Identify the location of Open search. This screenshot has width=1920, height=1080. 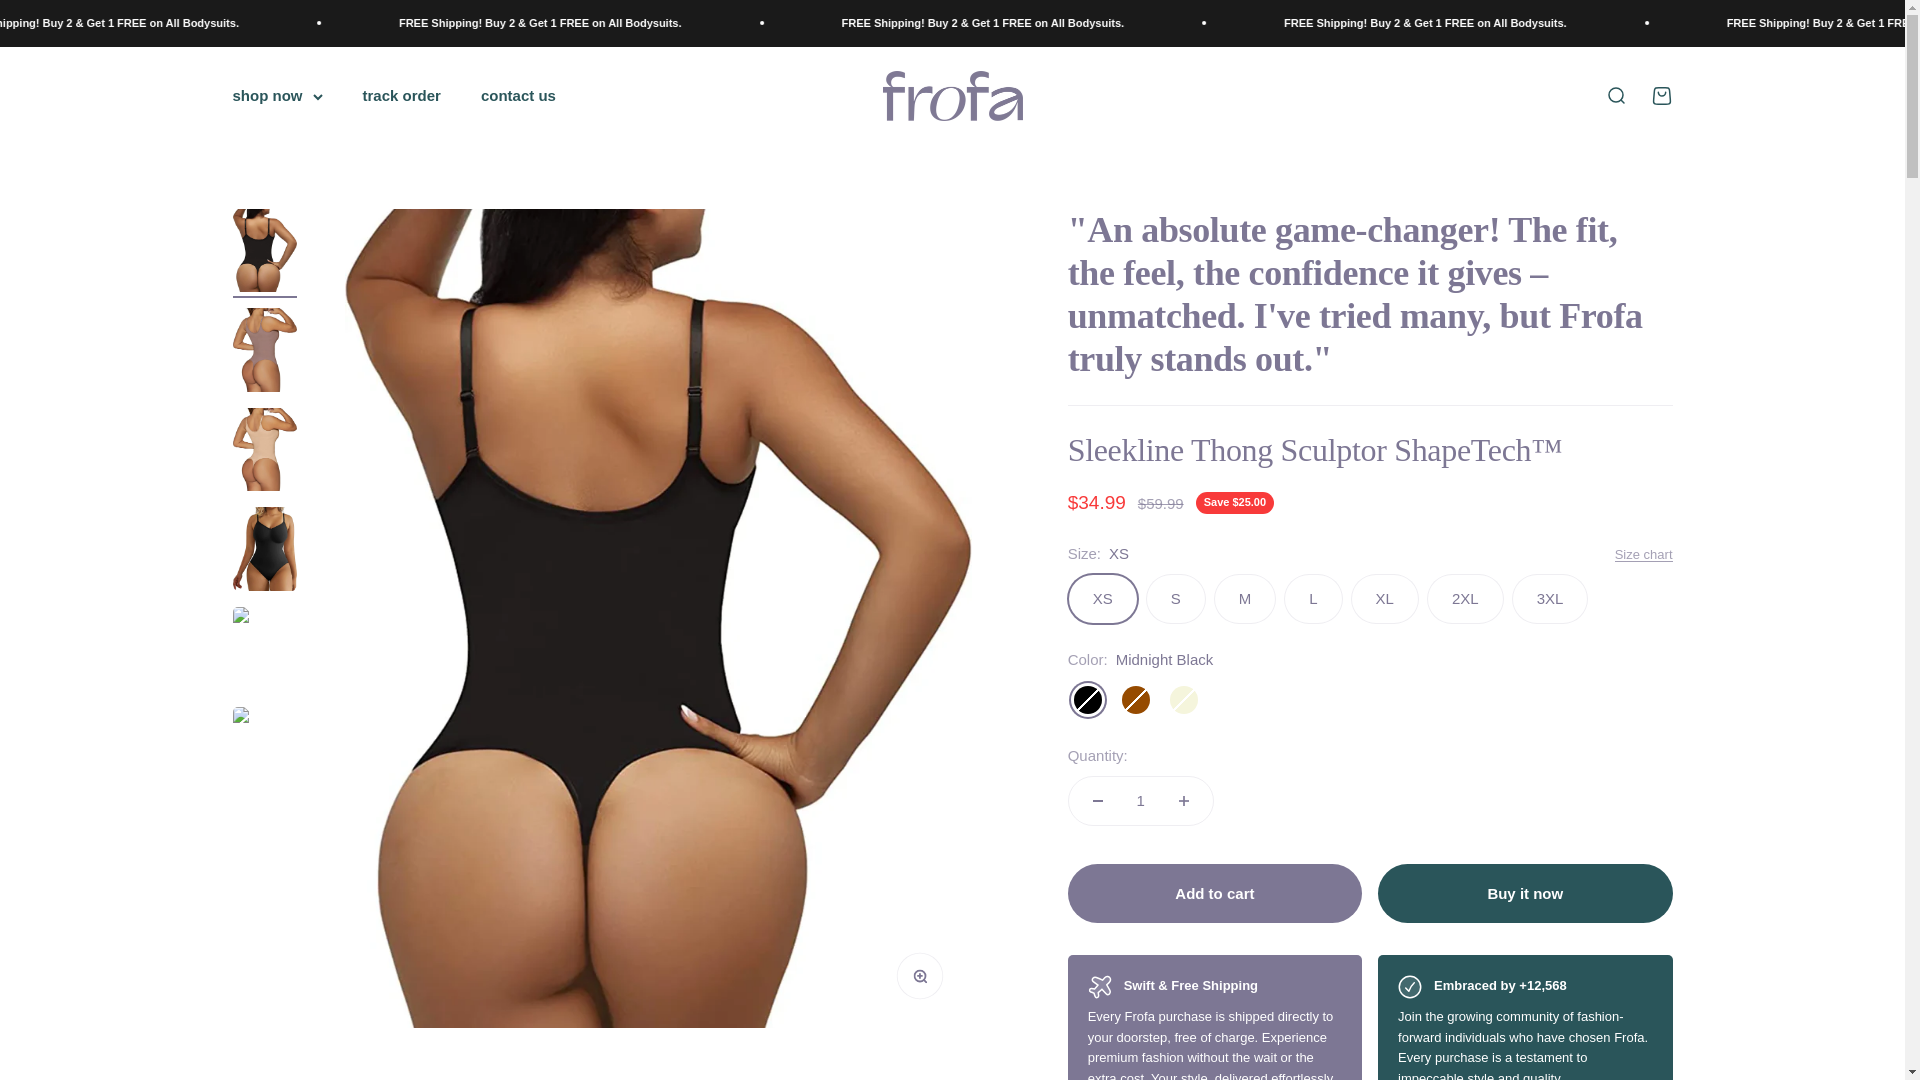
(1614, 96).